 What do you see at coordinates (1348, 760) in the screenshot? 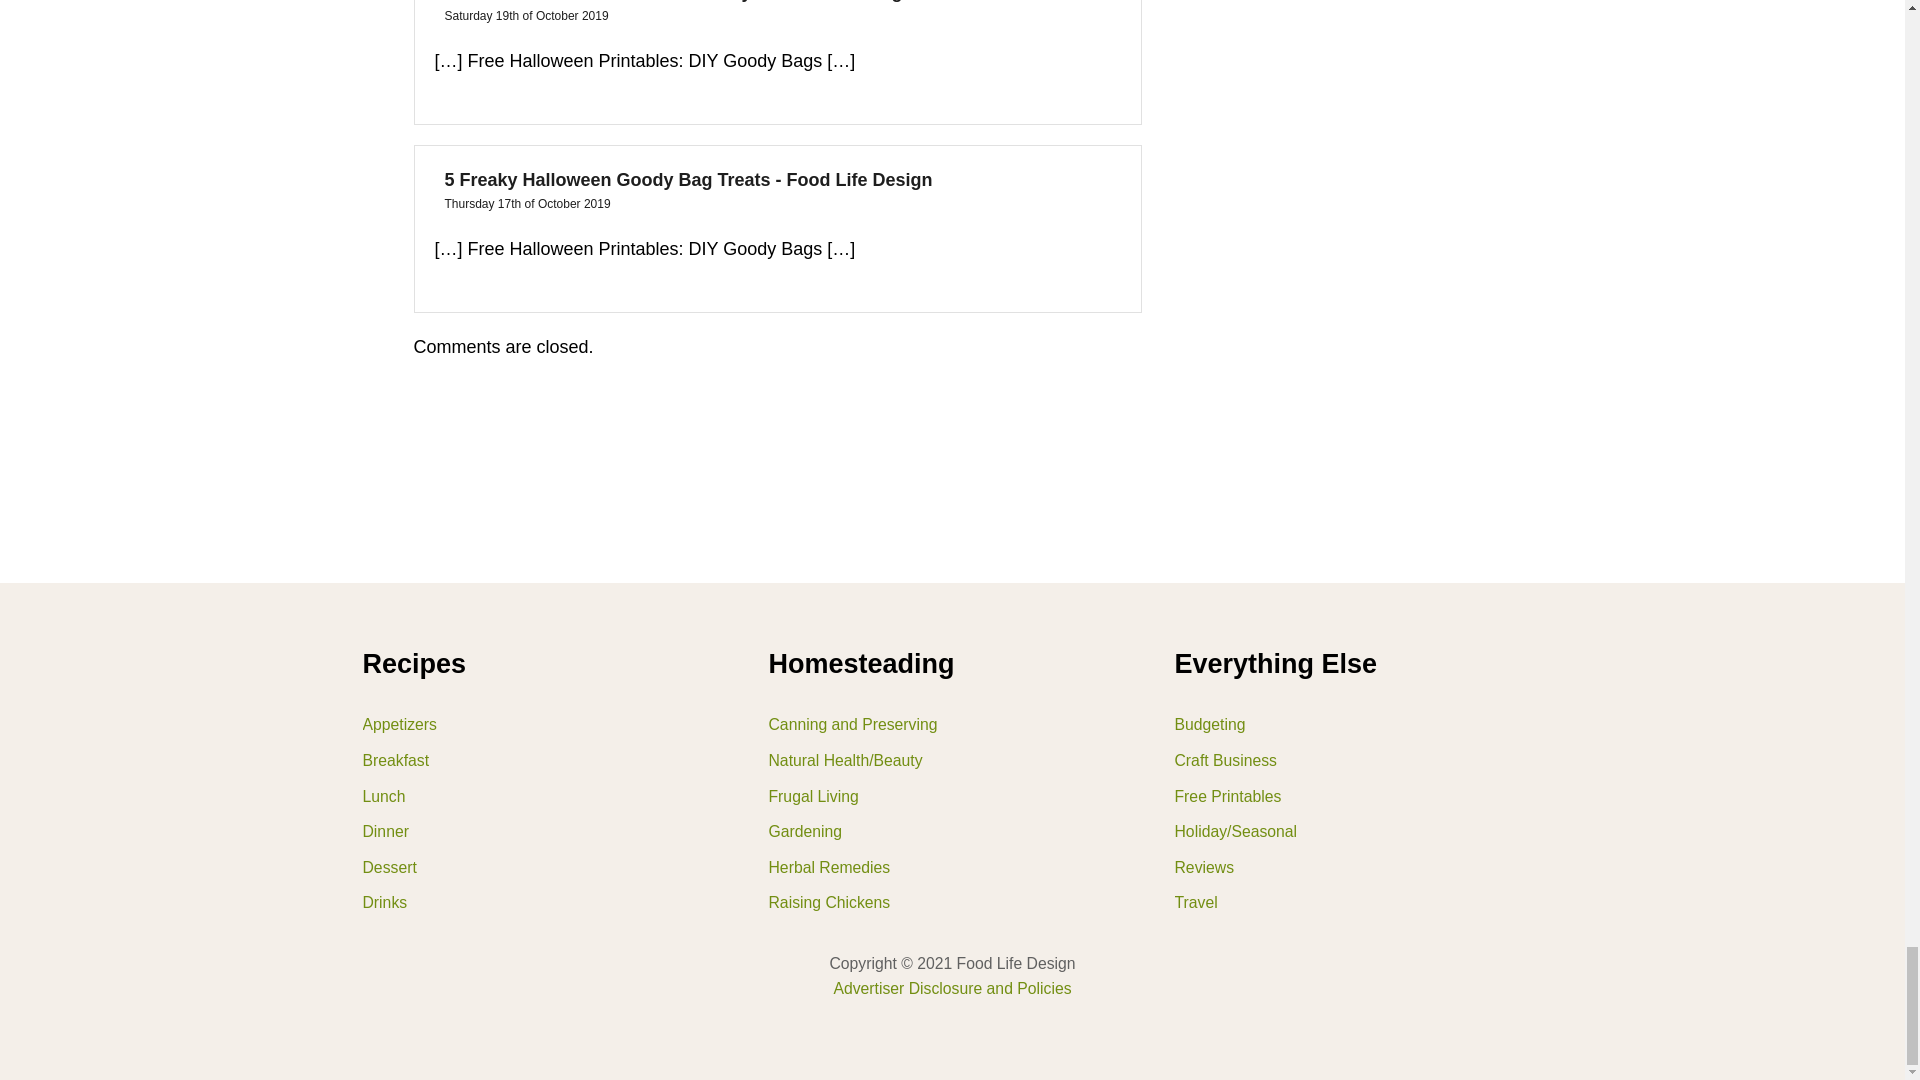
I see `Craft Business` at bounding box center [1348, 760].